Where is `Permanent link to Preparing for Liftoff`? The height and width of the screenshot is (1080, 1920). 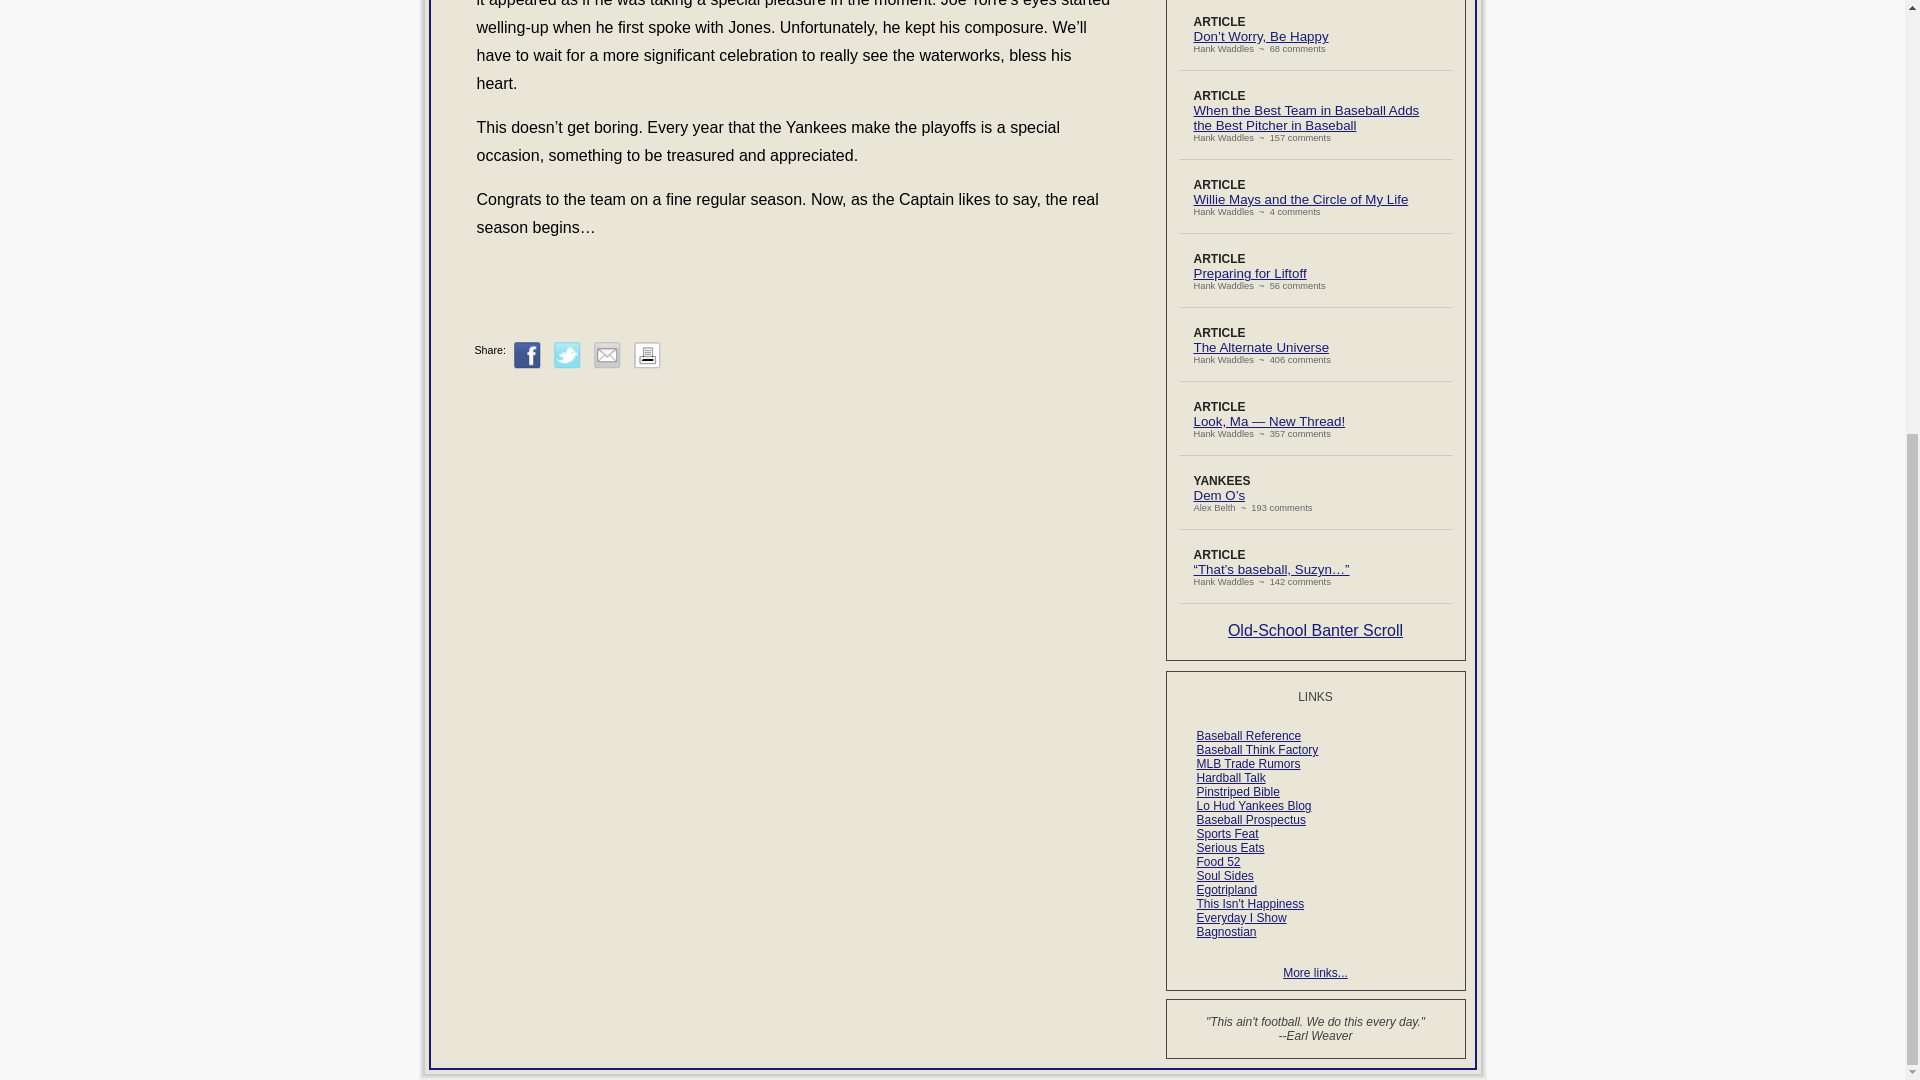 Permanent link to Preparing for Liftoff is located at coordinates (1250, 272).